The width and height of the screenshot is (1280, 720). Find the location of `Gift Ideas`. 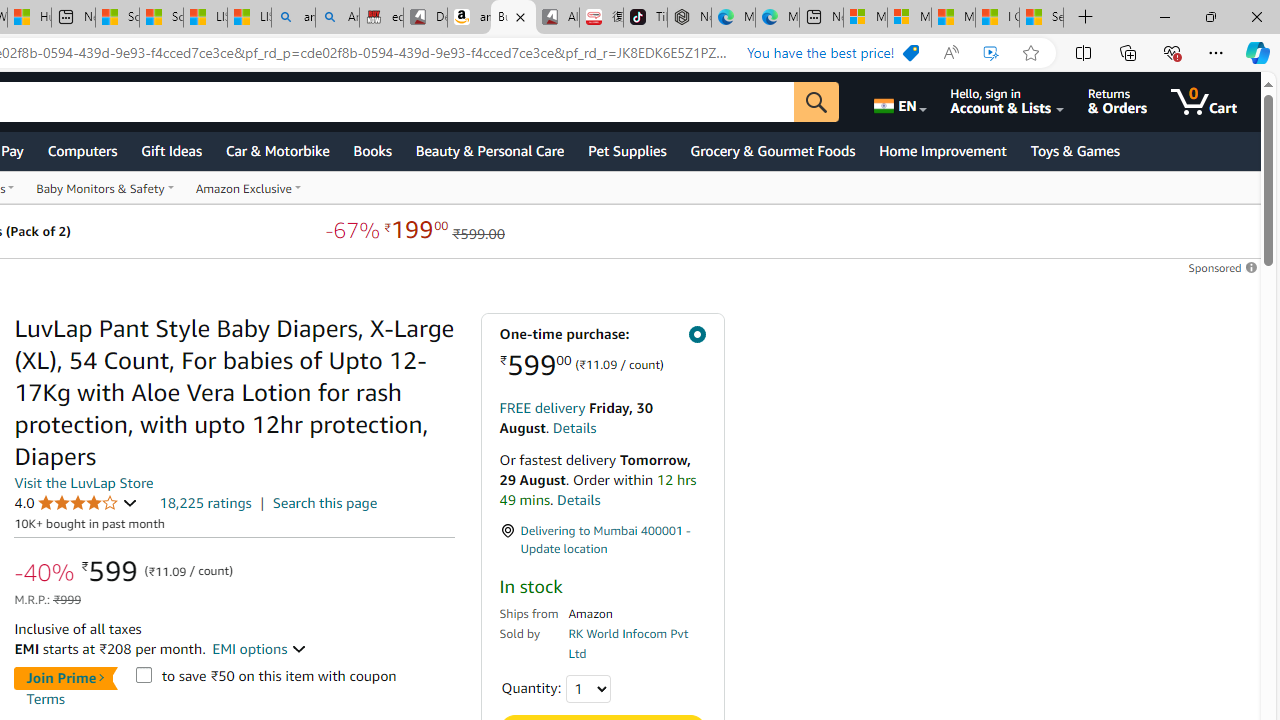

Gift Ideas is located at coordinates (171, 150).